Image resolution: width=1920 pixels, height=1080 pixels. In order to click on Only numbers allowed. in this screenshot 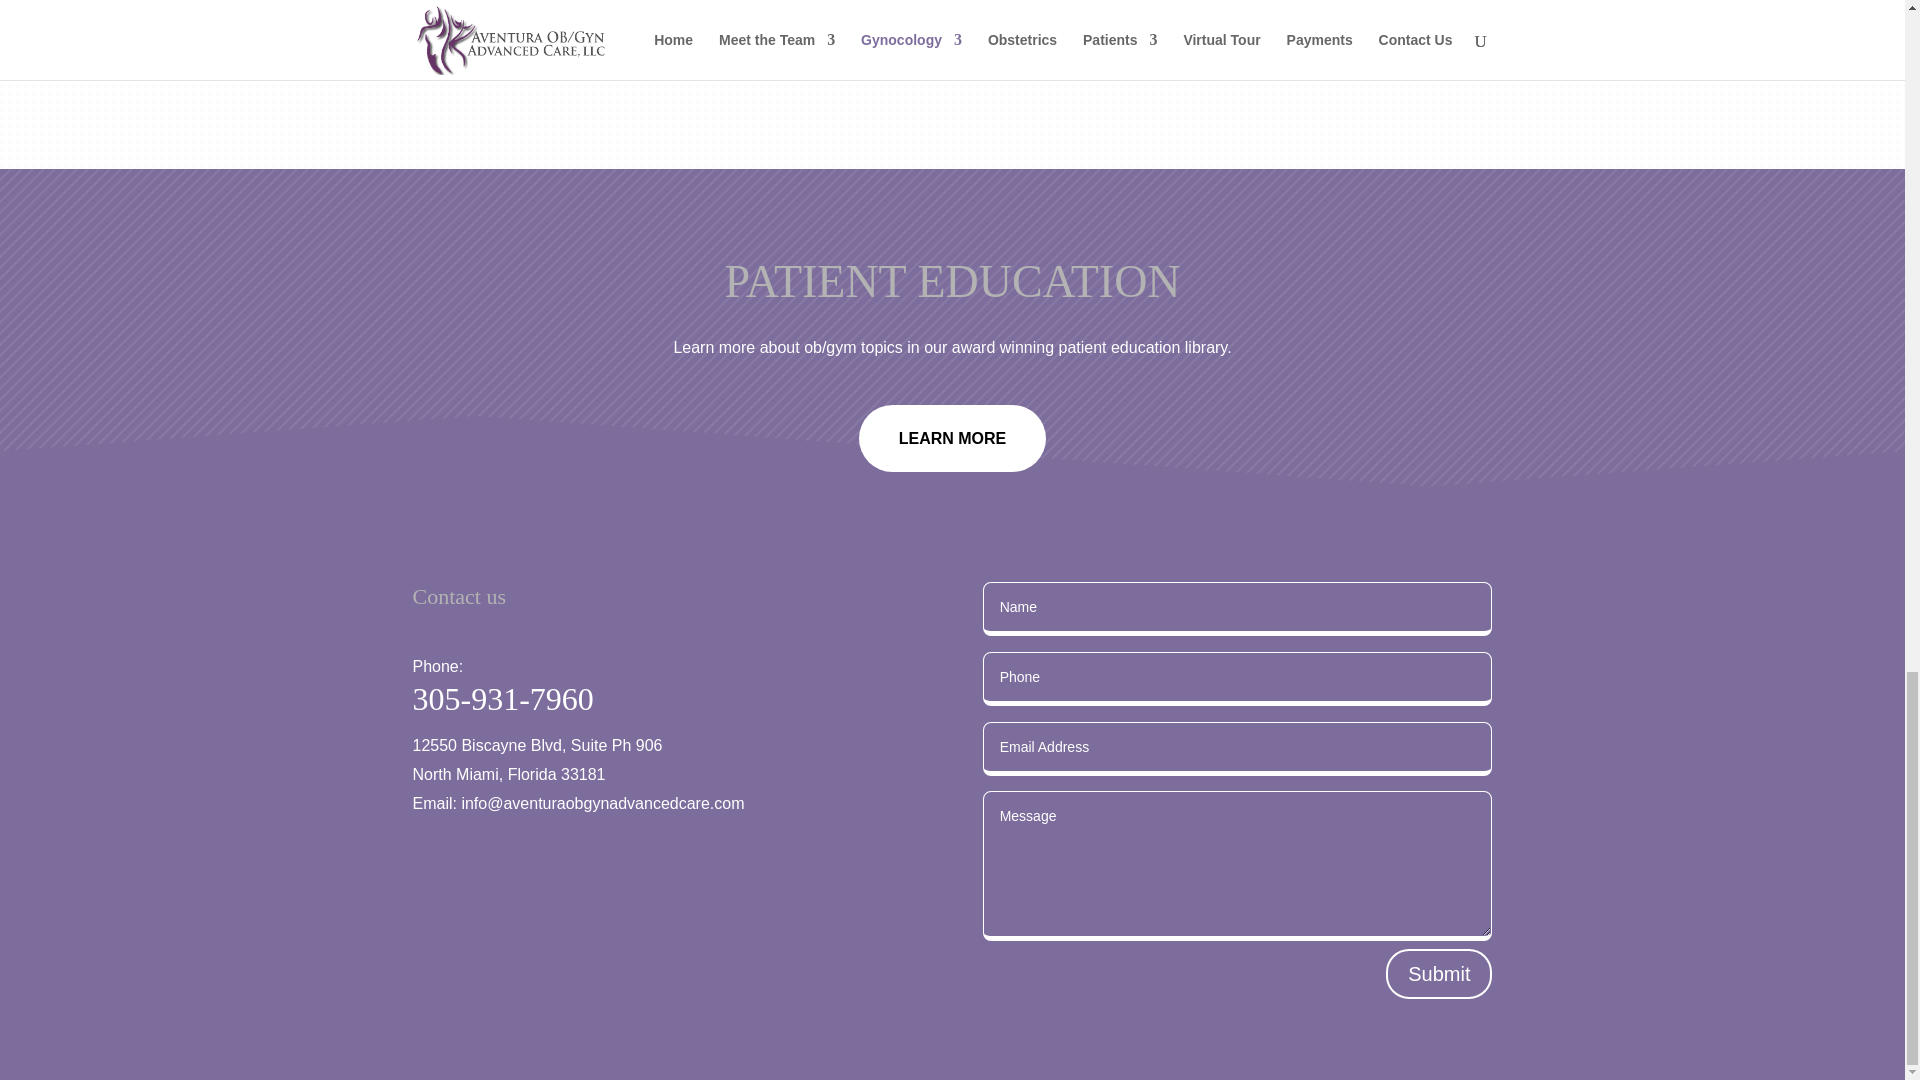, I will do `click(1238, 679)`.